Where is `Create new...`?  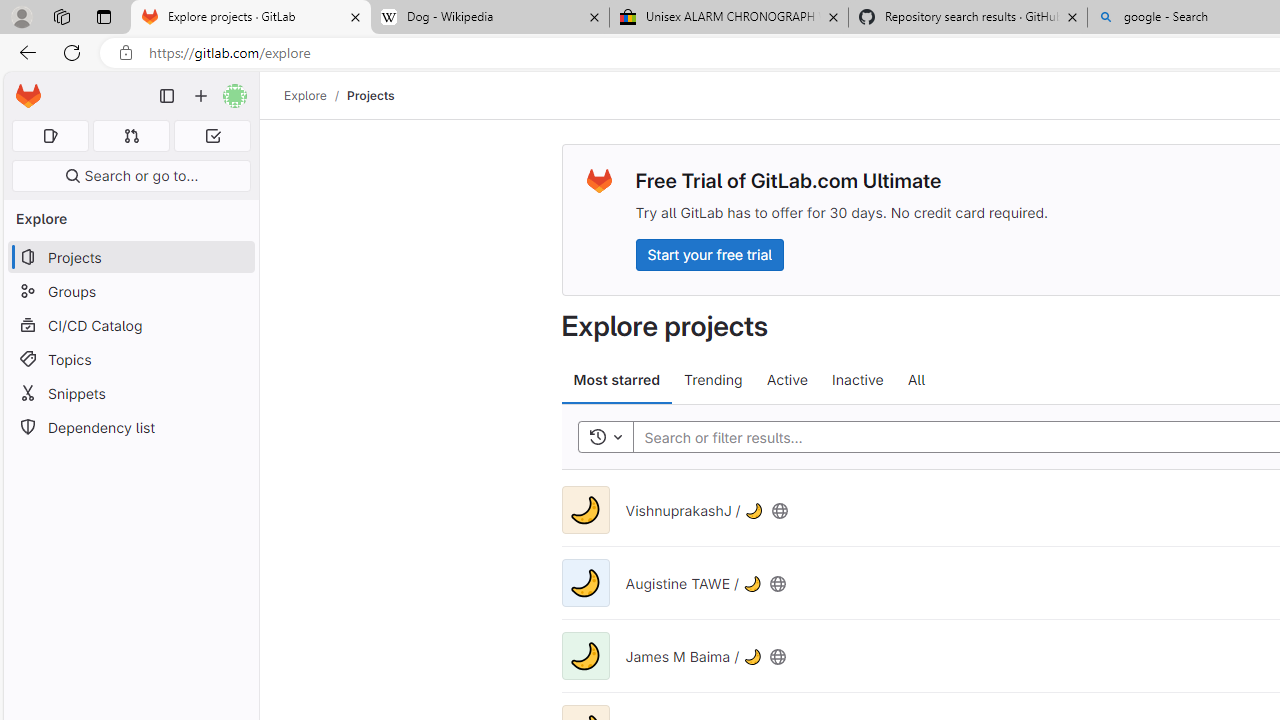
Create new... is located at coordinates (201, 96).